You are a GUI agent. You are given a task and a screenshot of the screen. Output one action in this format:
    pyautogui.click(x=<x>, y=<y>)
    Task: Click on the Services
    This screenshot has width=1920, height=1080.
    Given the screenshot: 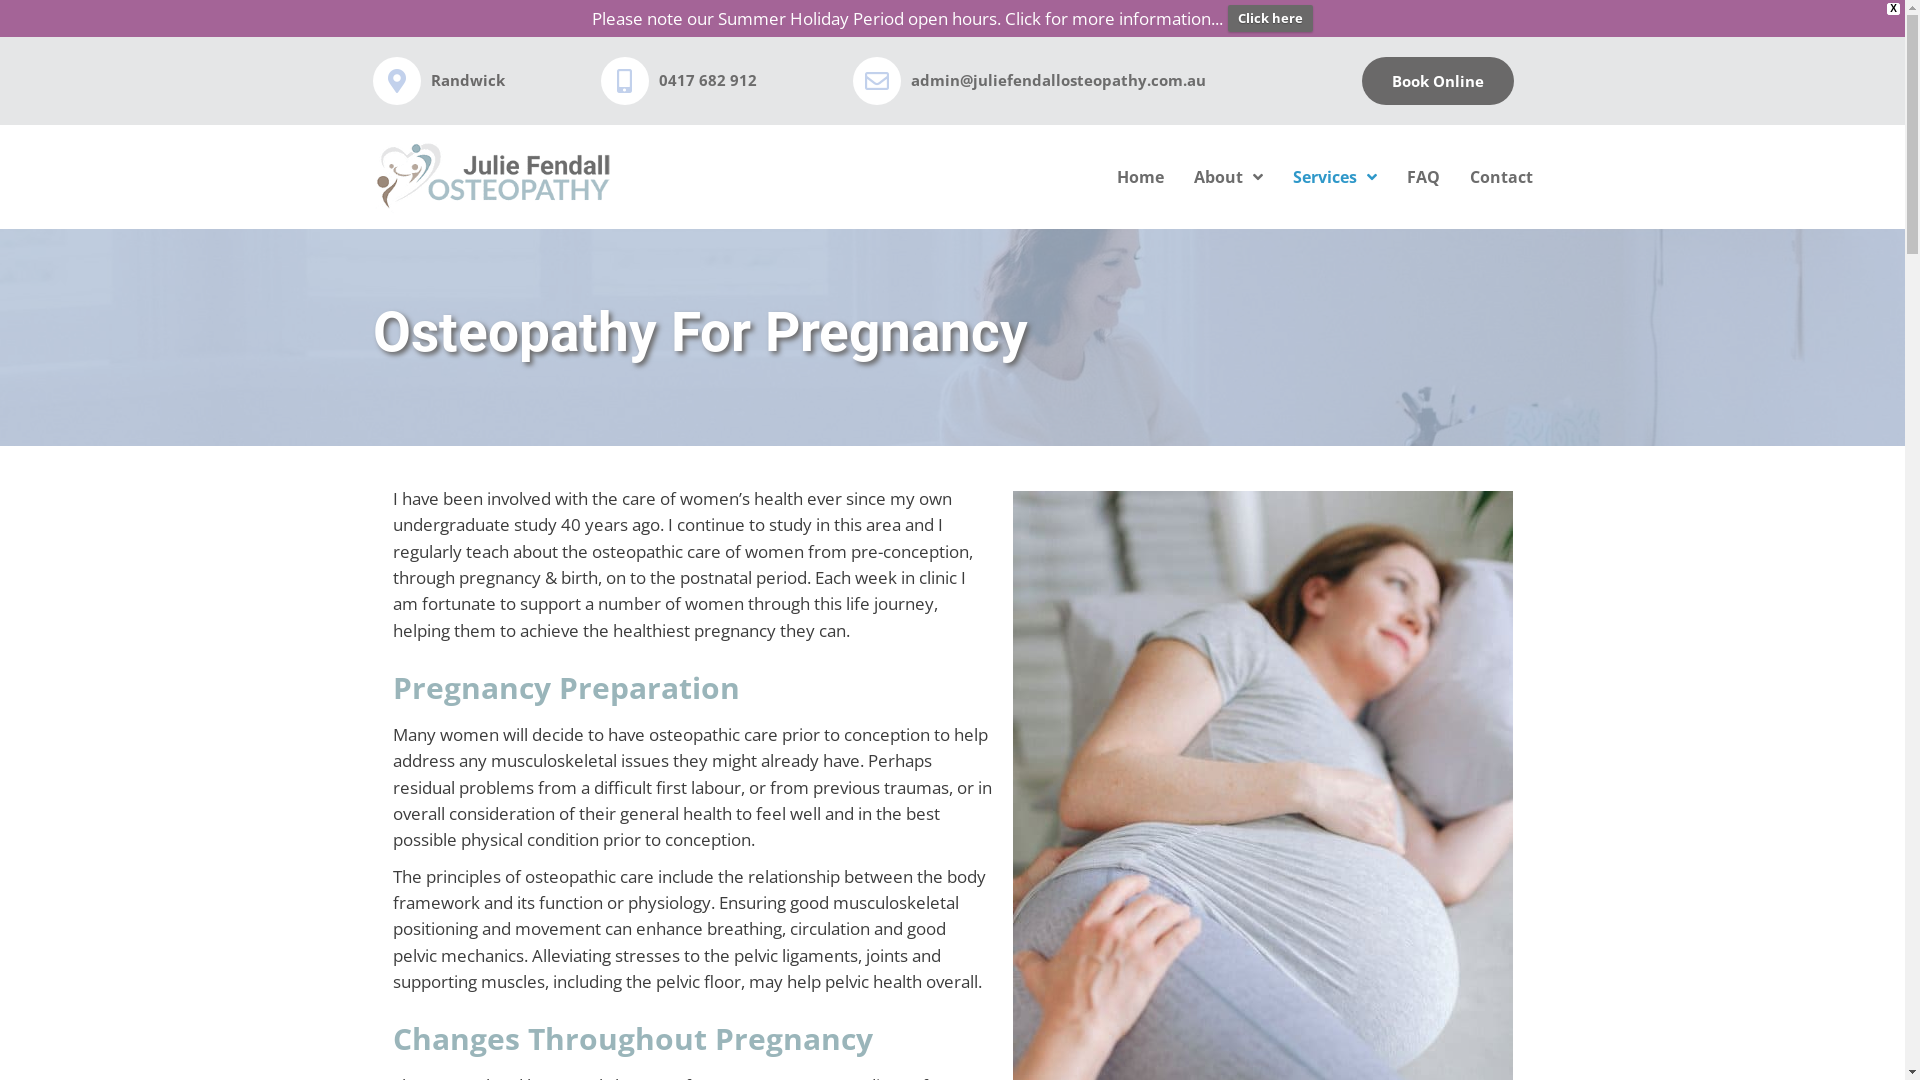 What is the action you would take?
    pyautogui.click(x=1335, y=177)
    